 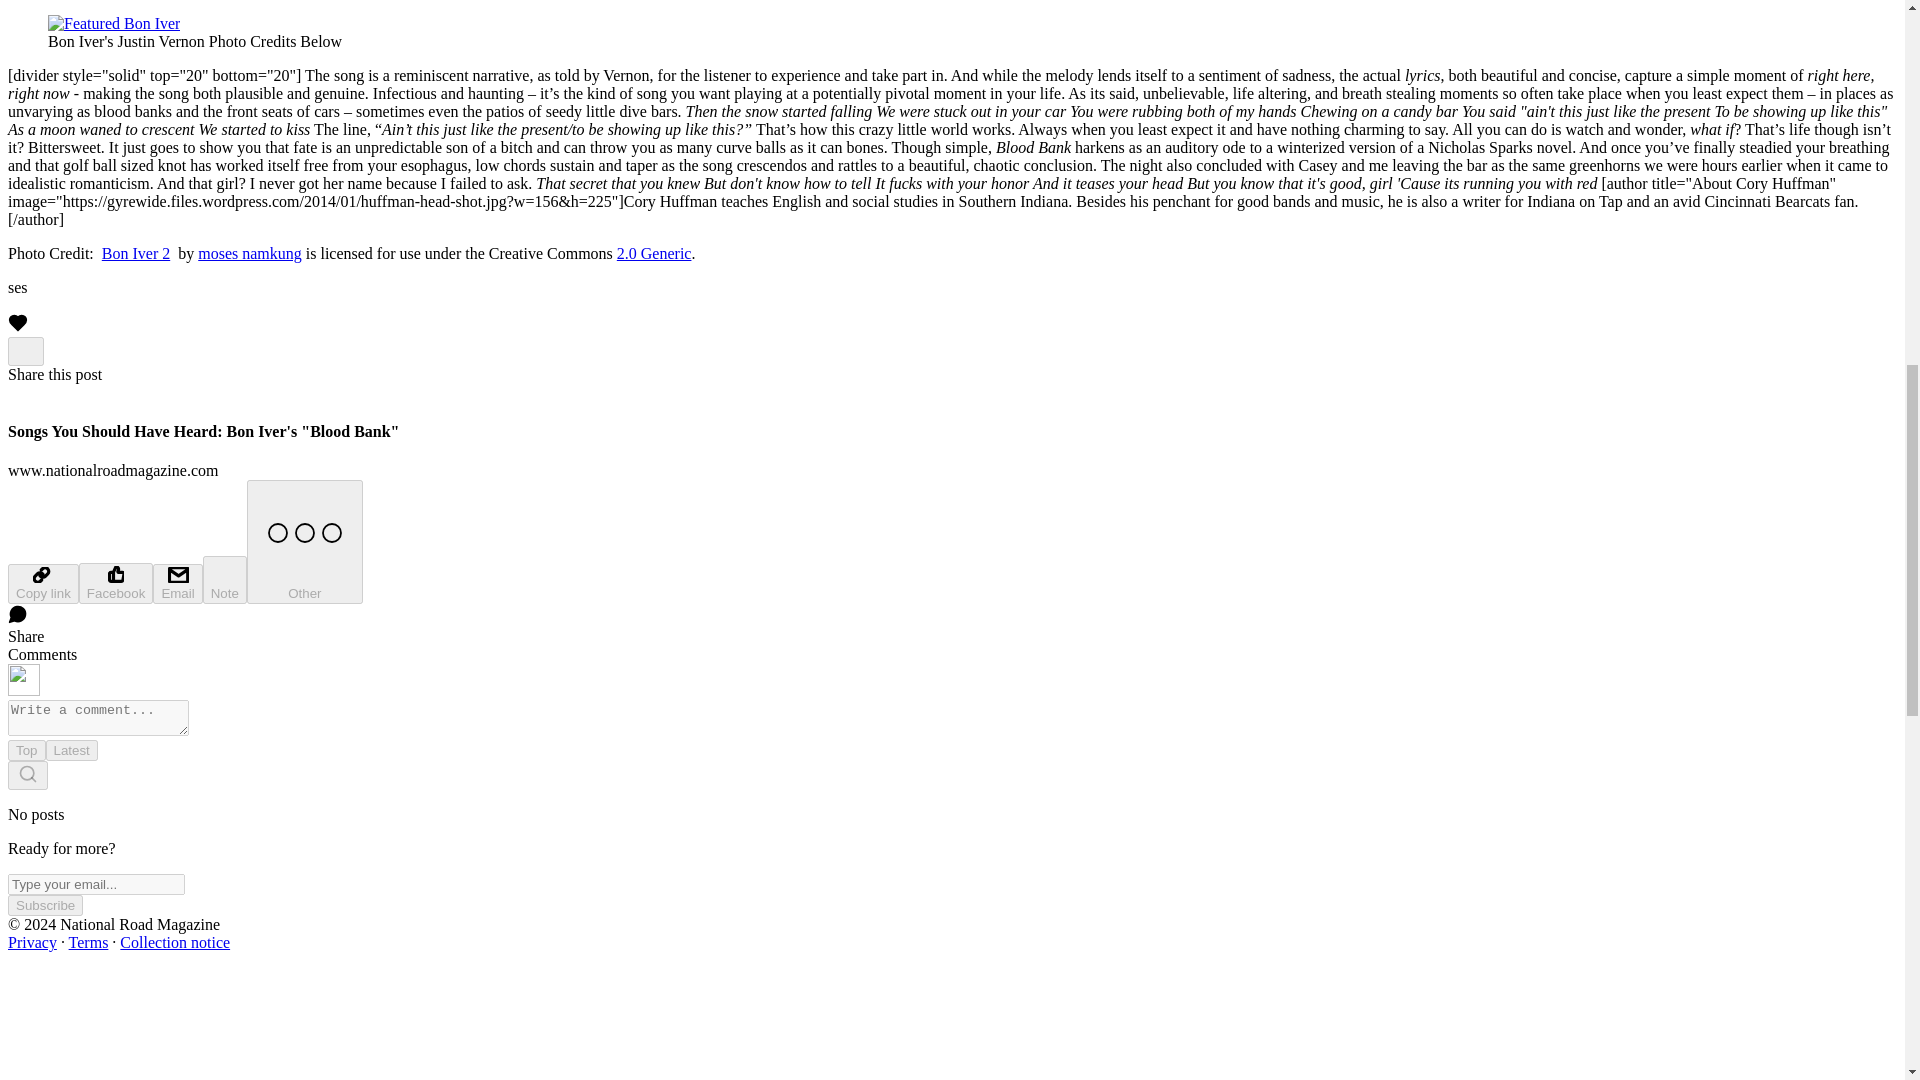 I want to click on Terms, so click(x=89, y=942).